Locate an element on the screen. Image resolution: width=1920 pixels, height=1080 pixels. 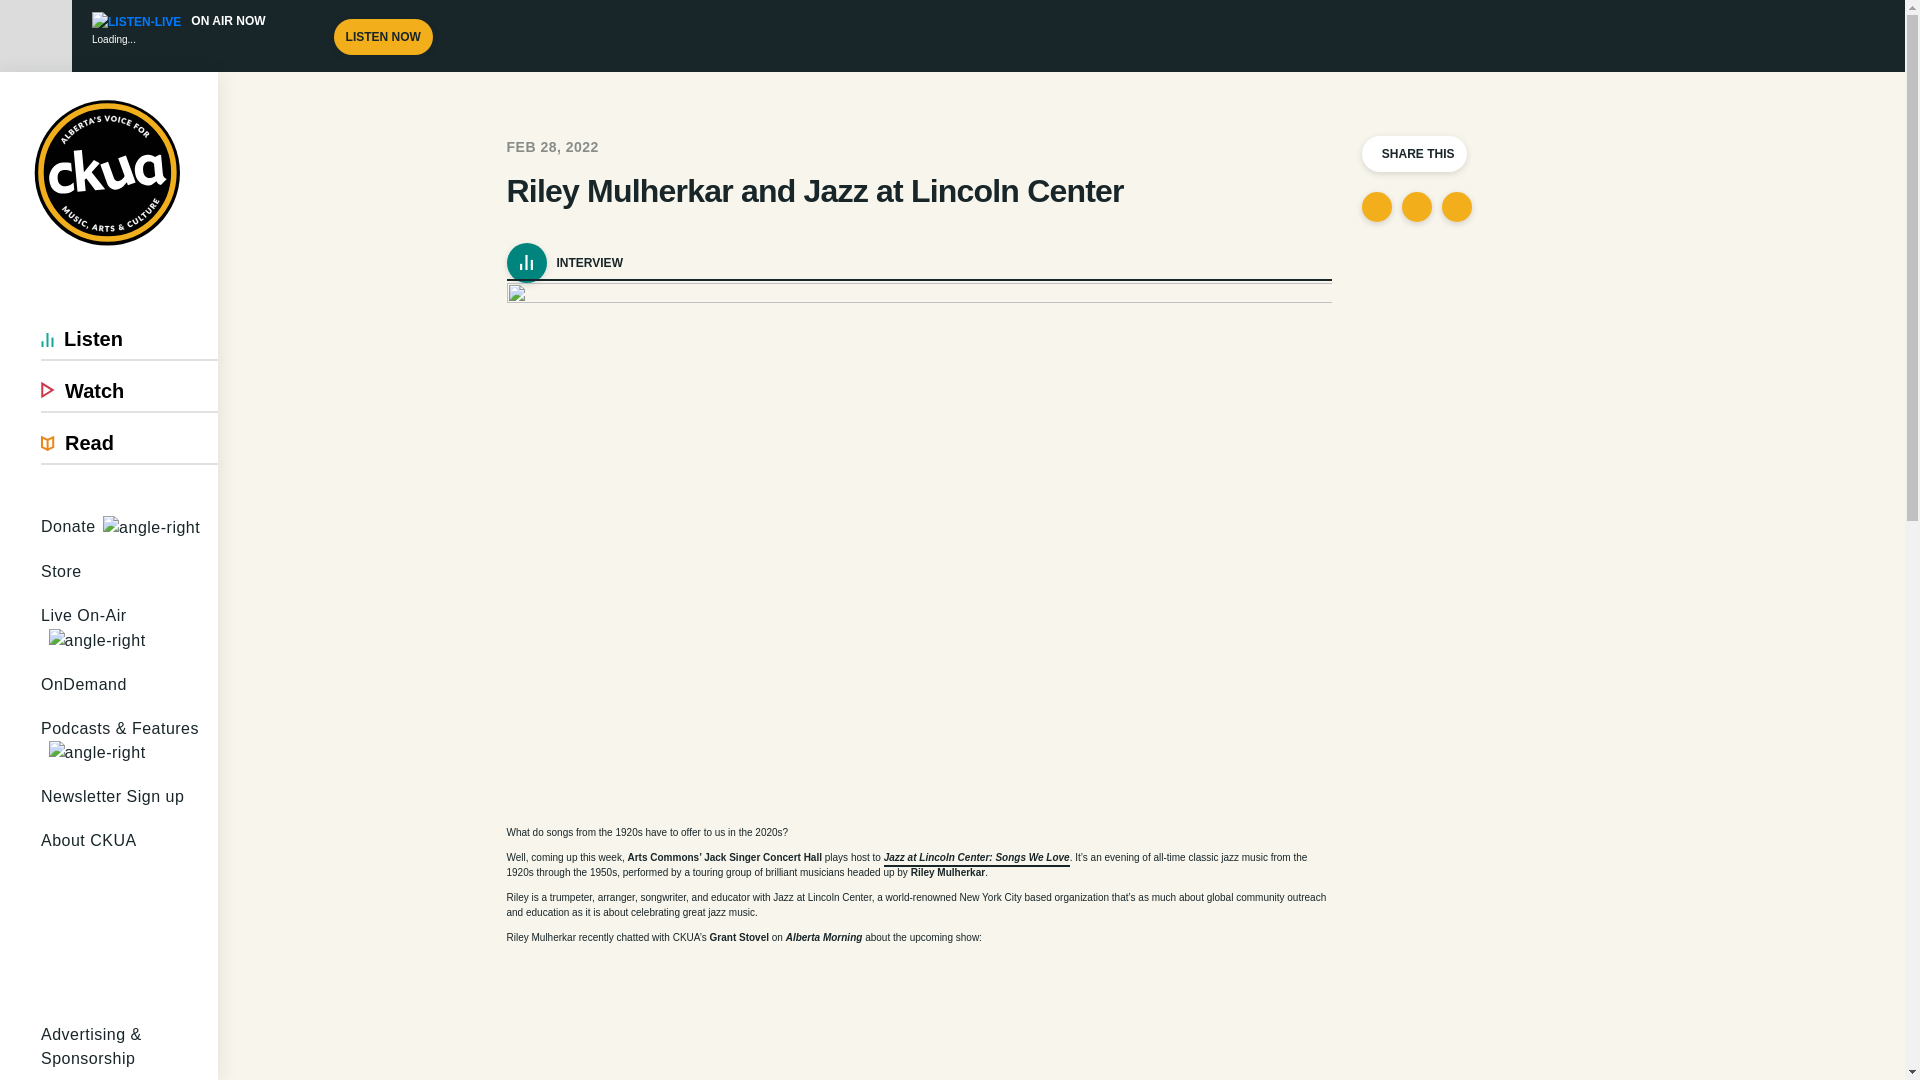
About CKUA is located at coordinates (129, 916).